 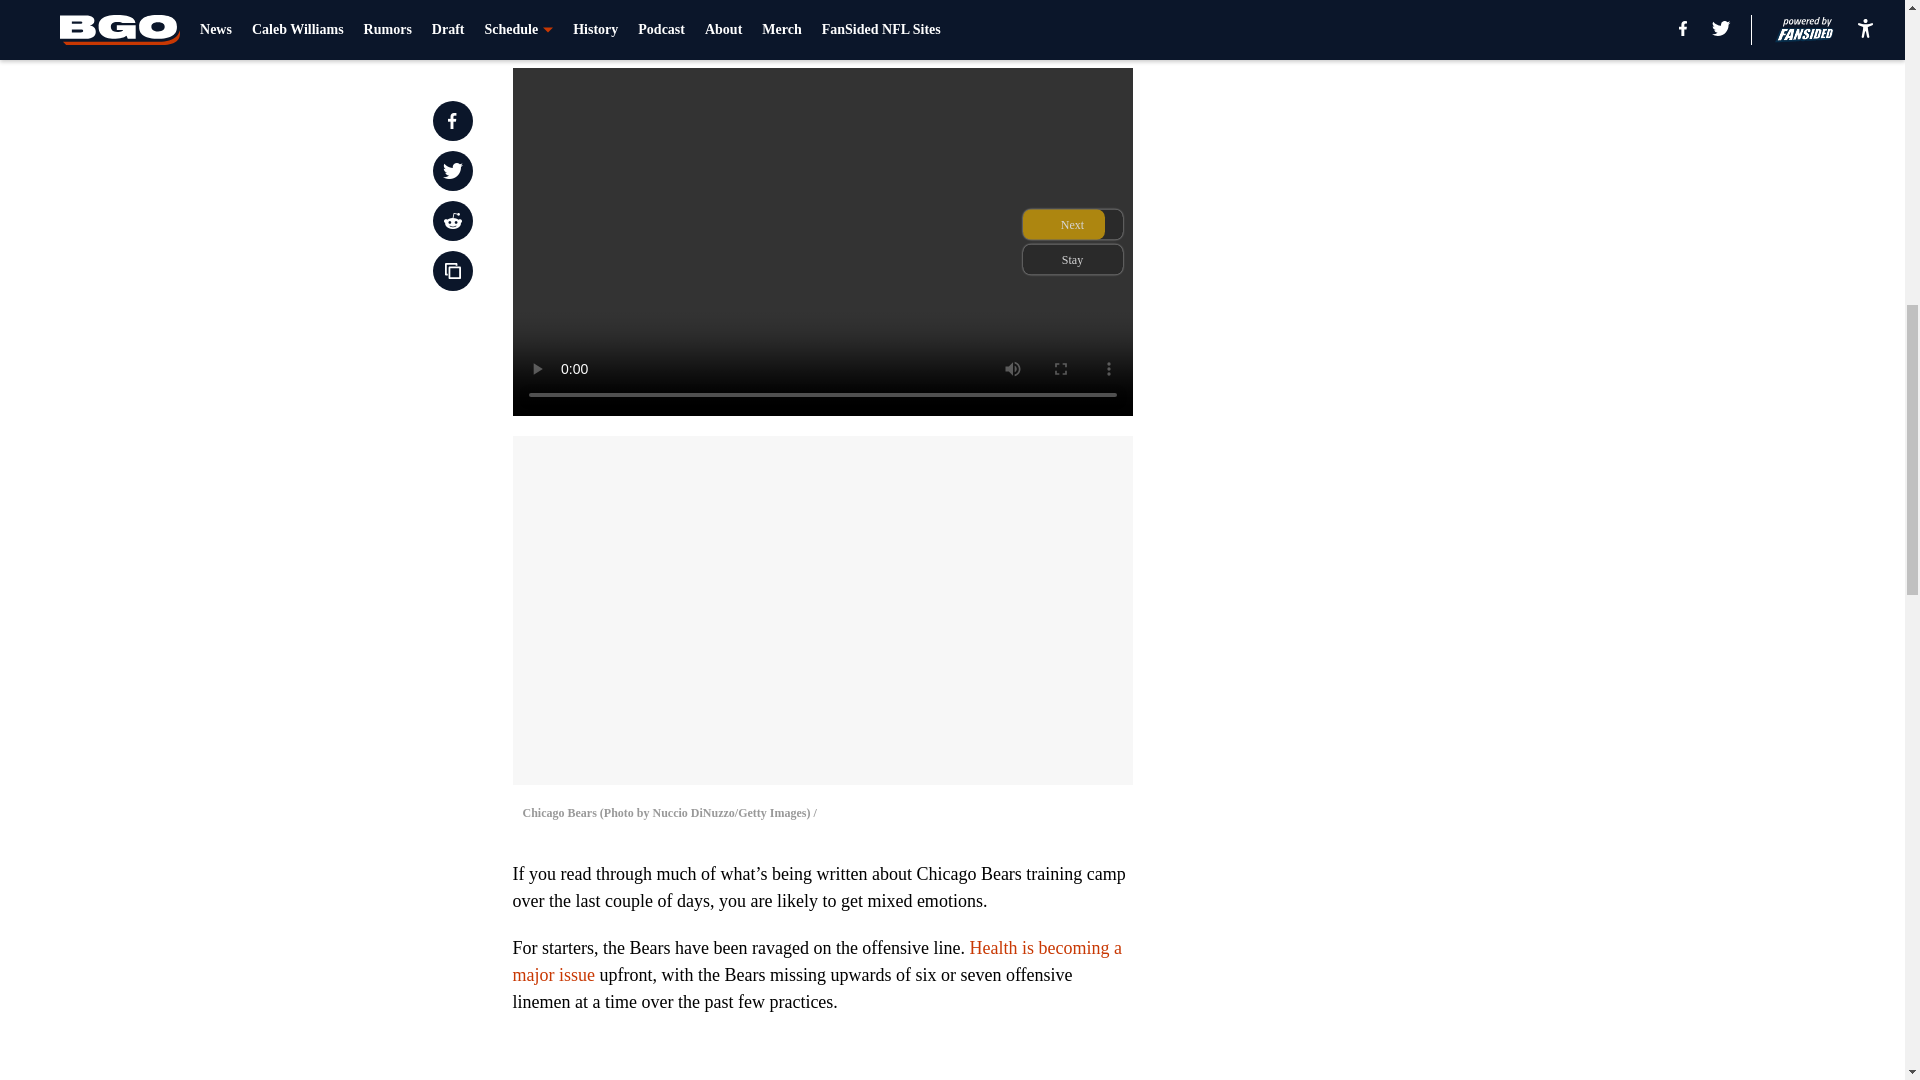 I want to click on Health is becoming a major issue, so click(x=816, y=961).